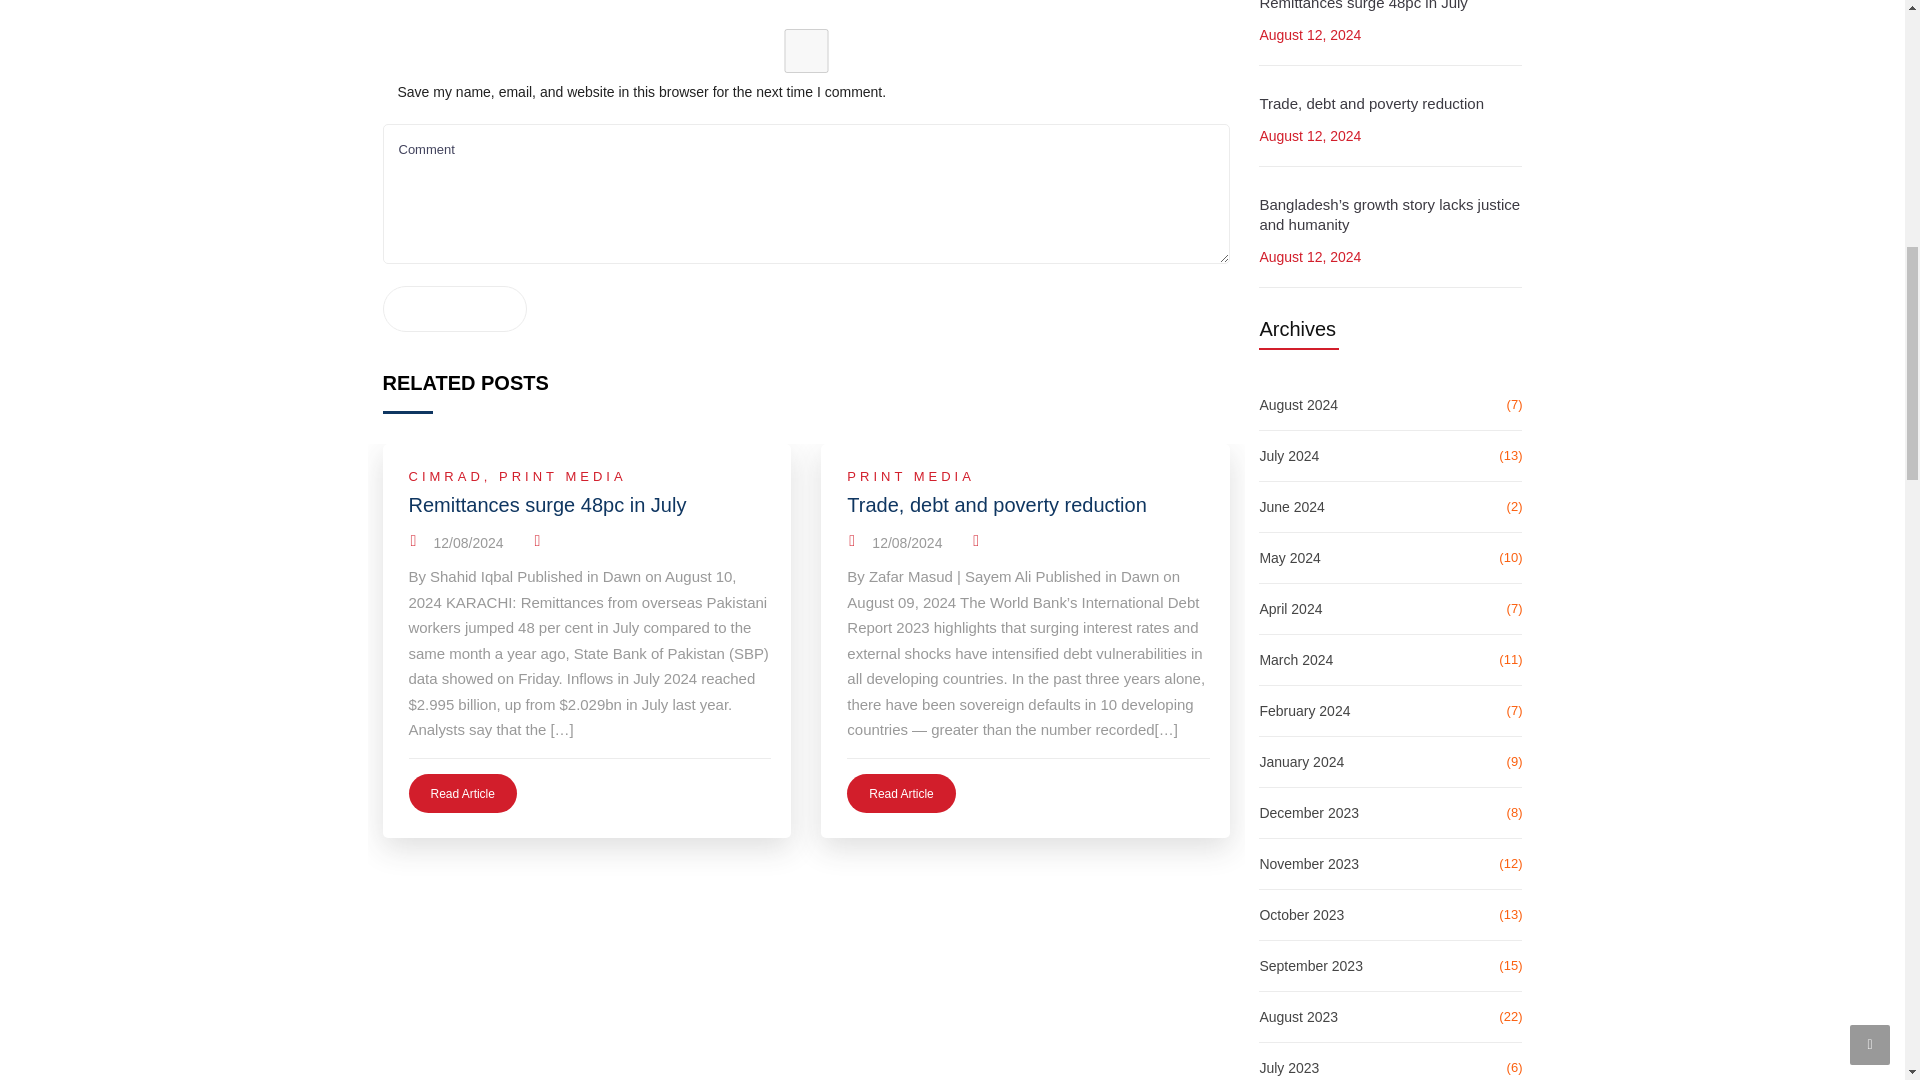 Image resolution: width=1920 pixels, height=1080 pixels. Describe the element at coordinates (445, 476) in the screenshot. I see `CIMRAD` at that location.